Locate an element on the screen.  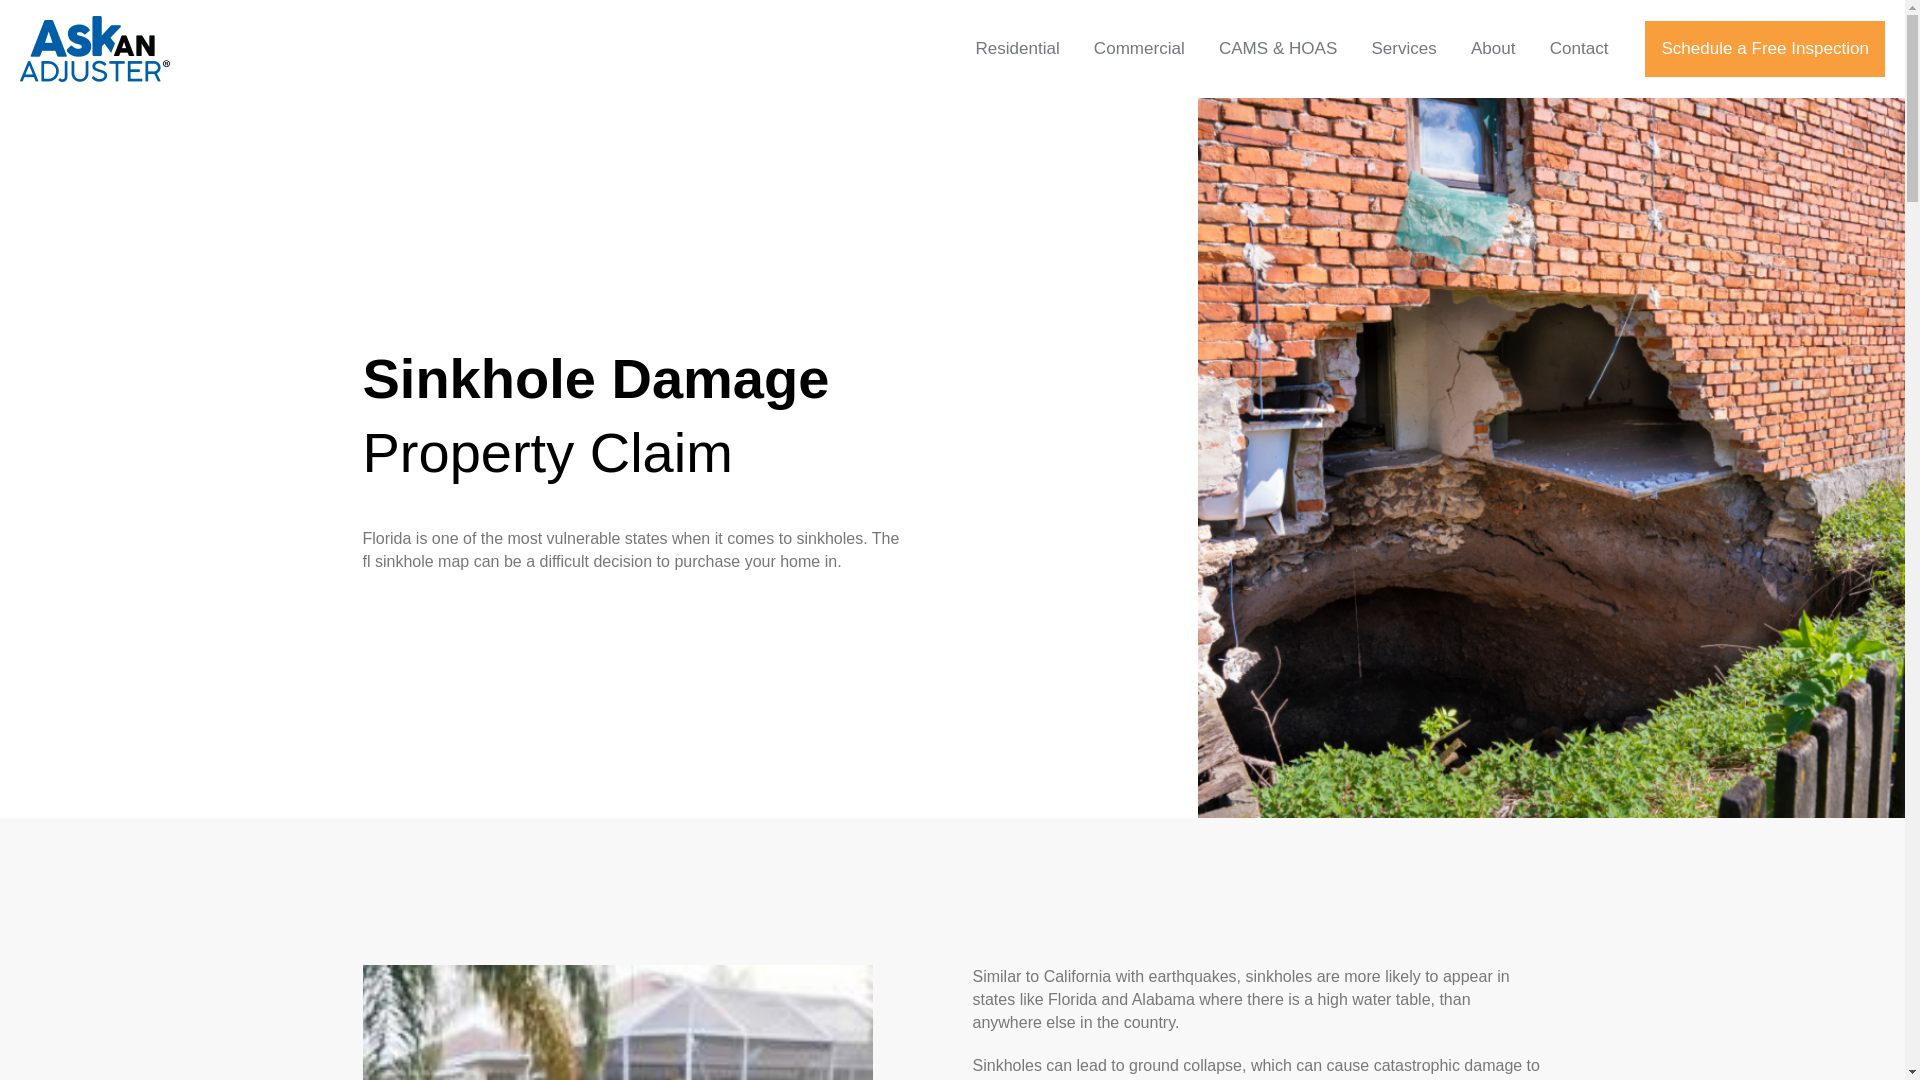
Commercial is located at coordinates (1139, 48).